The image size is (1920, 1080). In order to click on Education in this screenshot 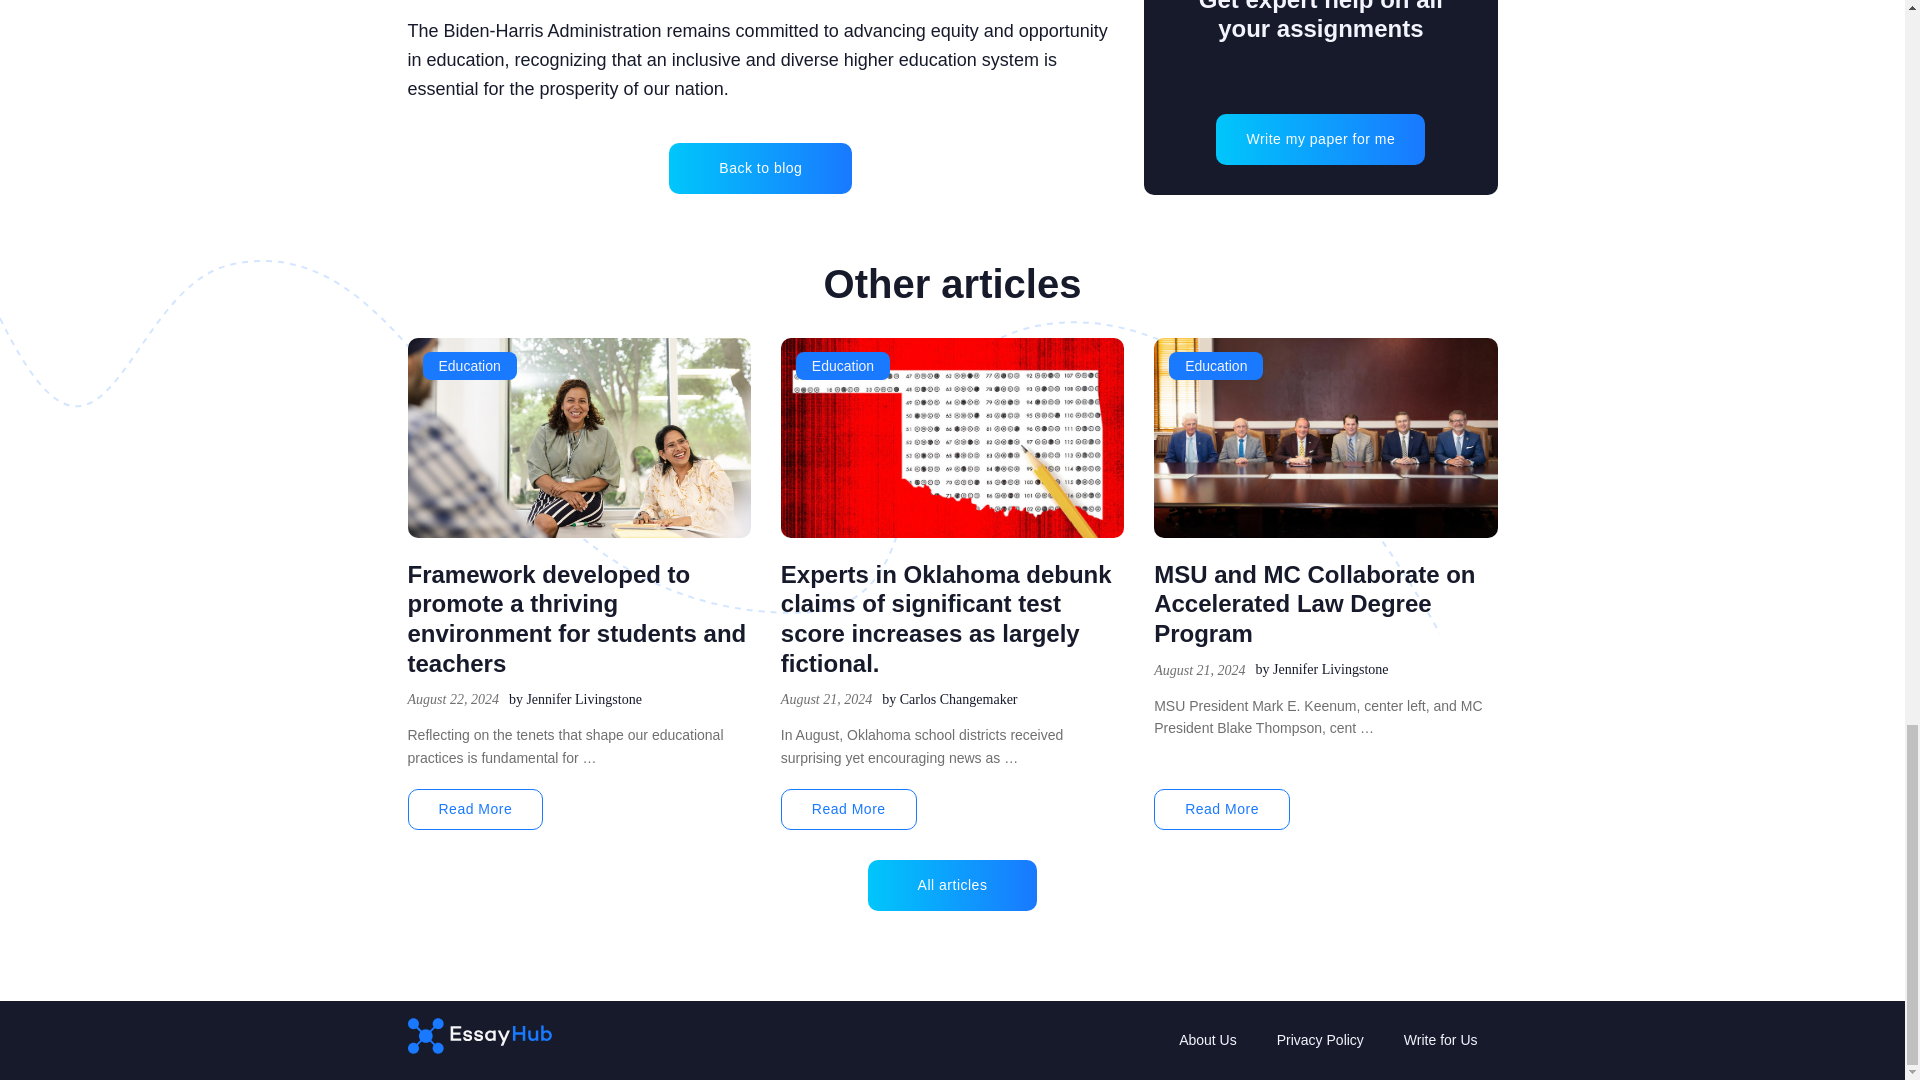, I will do `click(1216, 366)`.